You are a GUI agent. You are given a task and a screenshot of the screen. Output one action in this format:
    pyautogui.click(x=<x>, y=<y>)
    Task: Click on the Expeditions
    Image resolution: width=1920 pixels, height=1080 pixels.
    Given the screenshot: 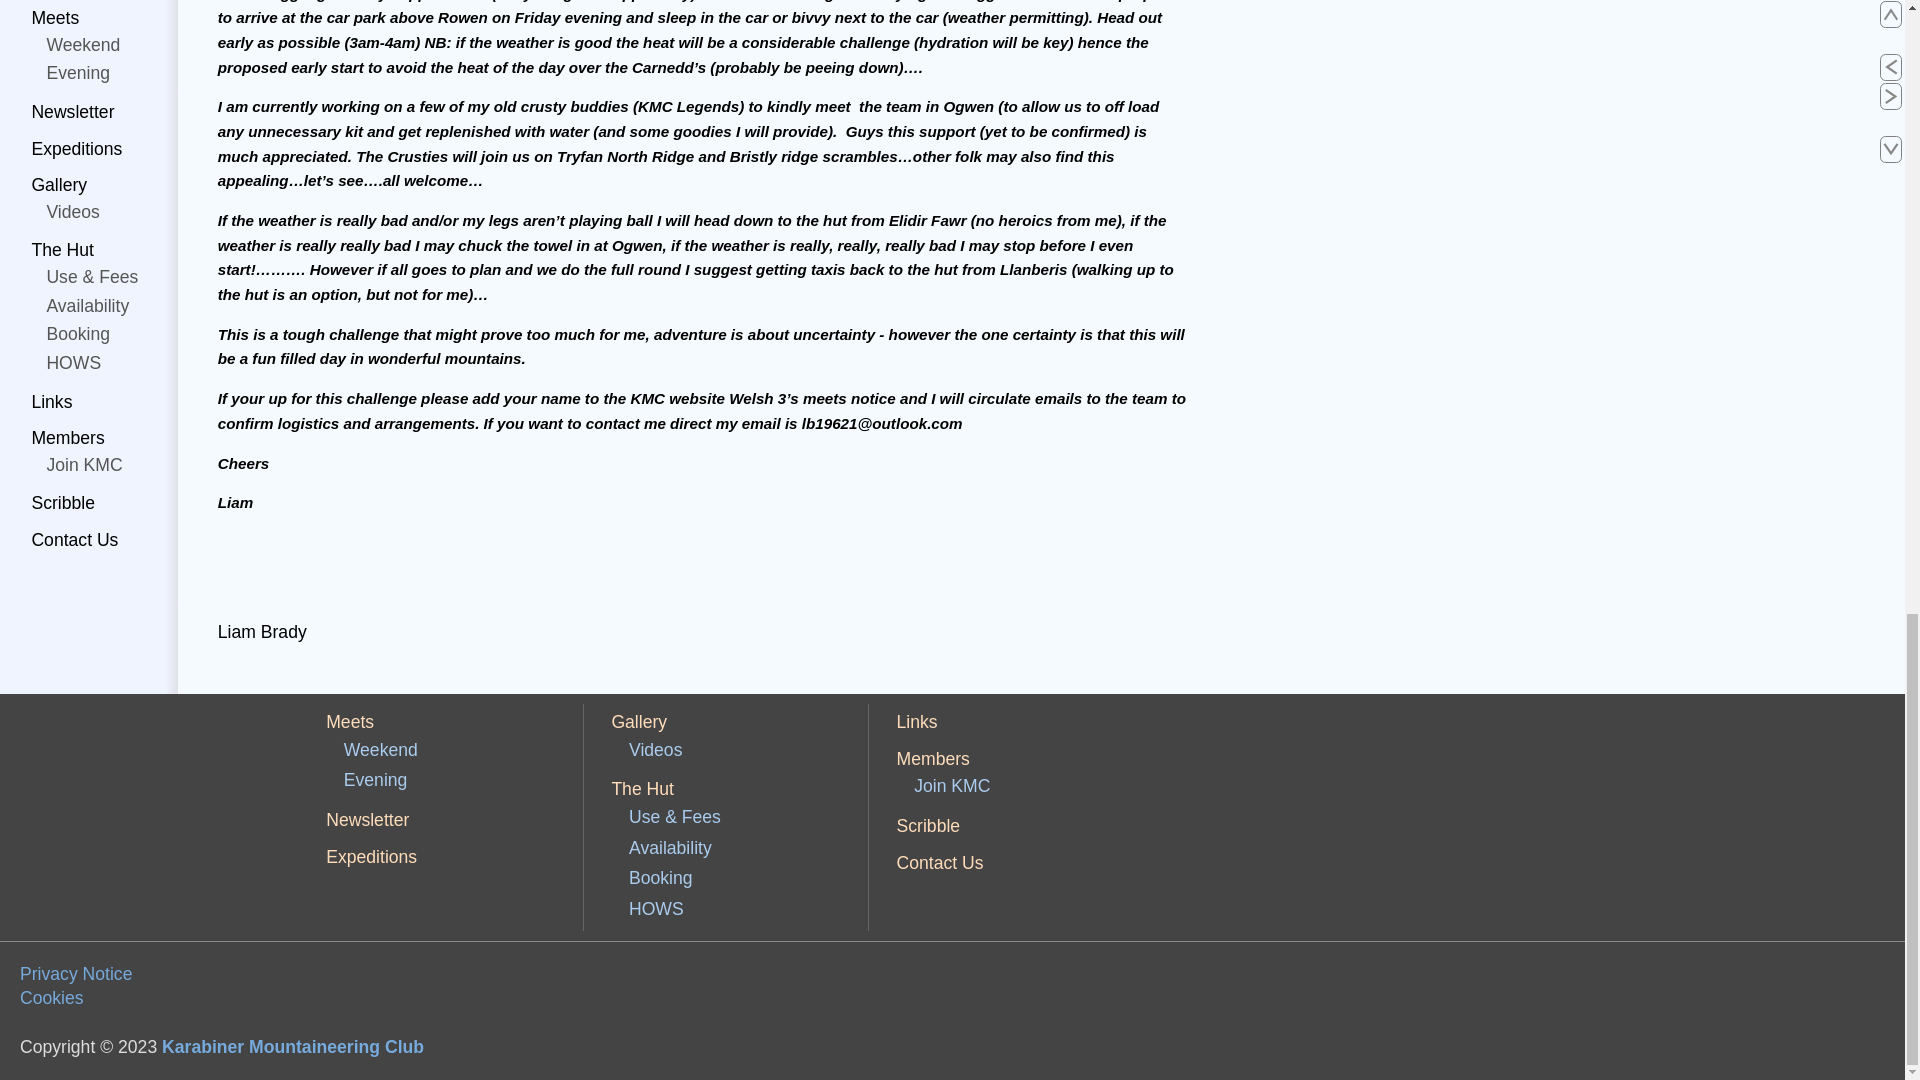 What is the action you would take?
    pyautogui.click(x=371, y=856)
    